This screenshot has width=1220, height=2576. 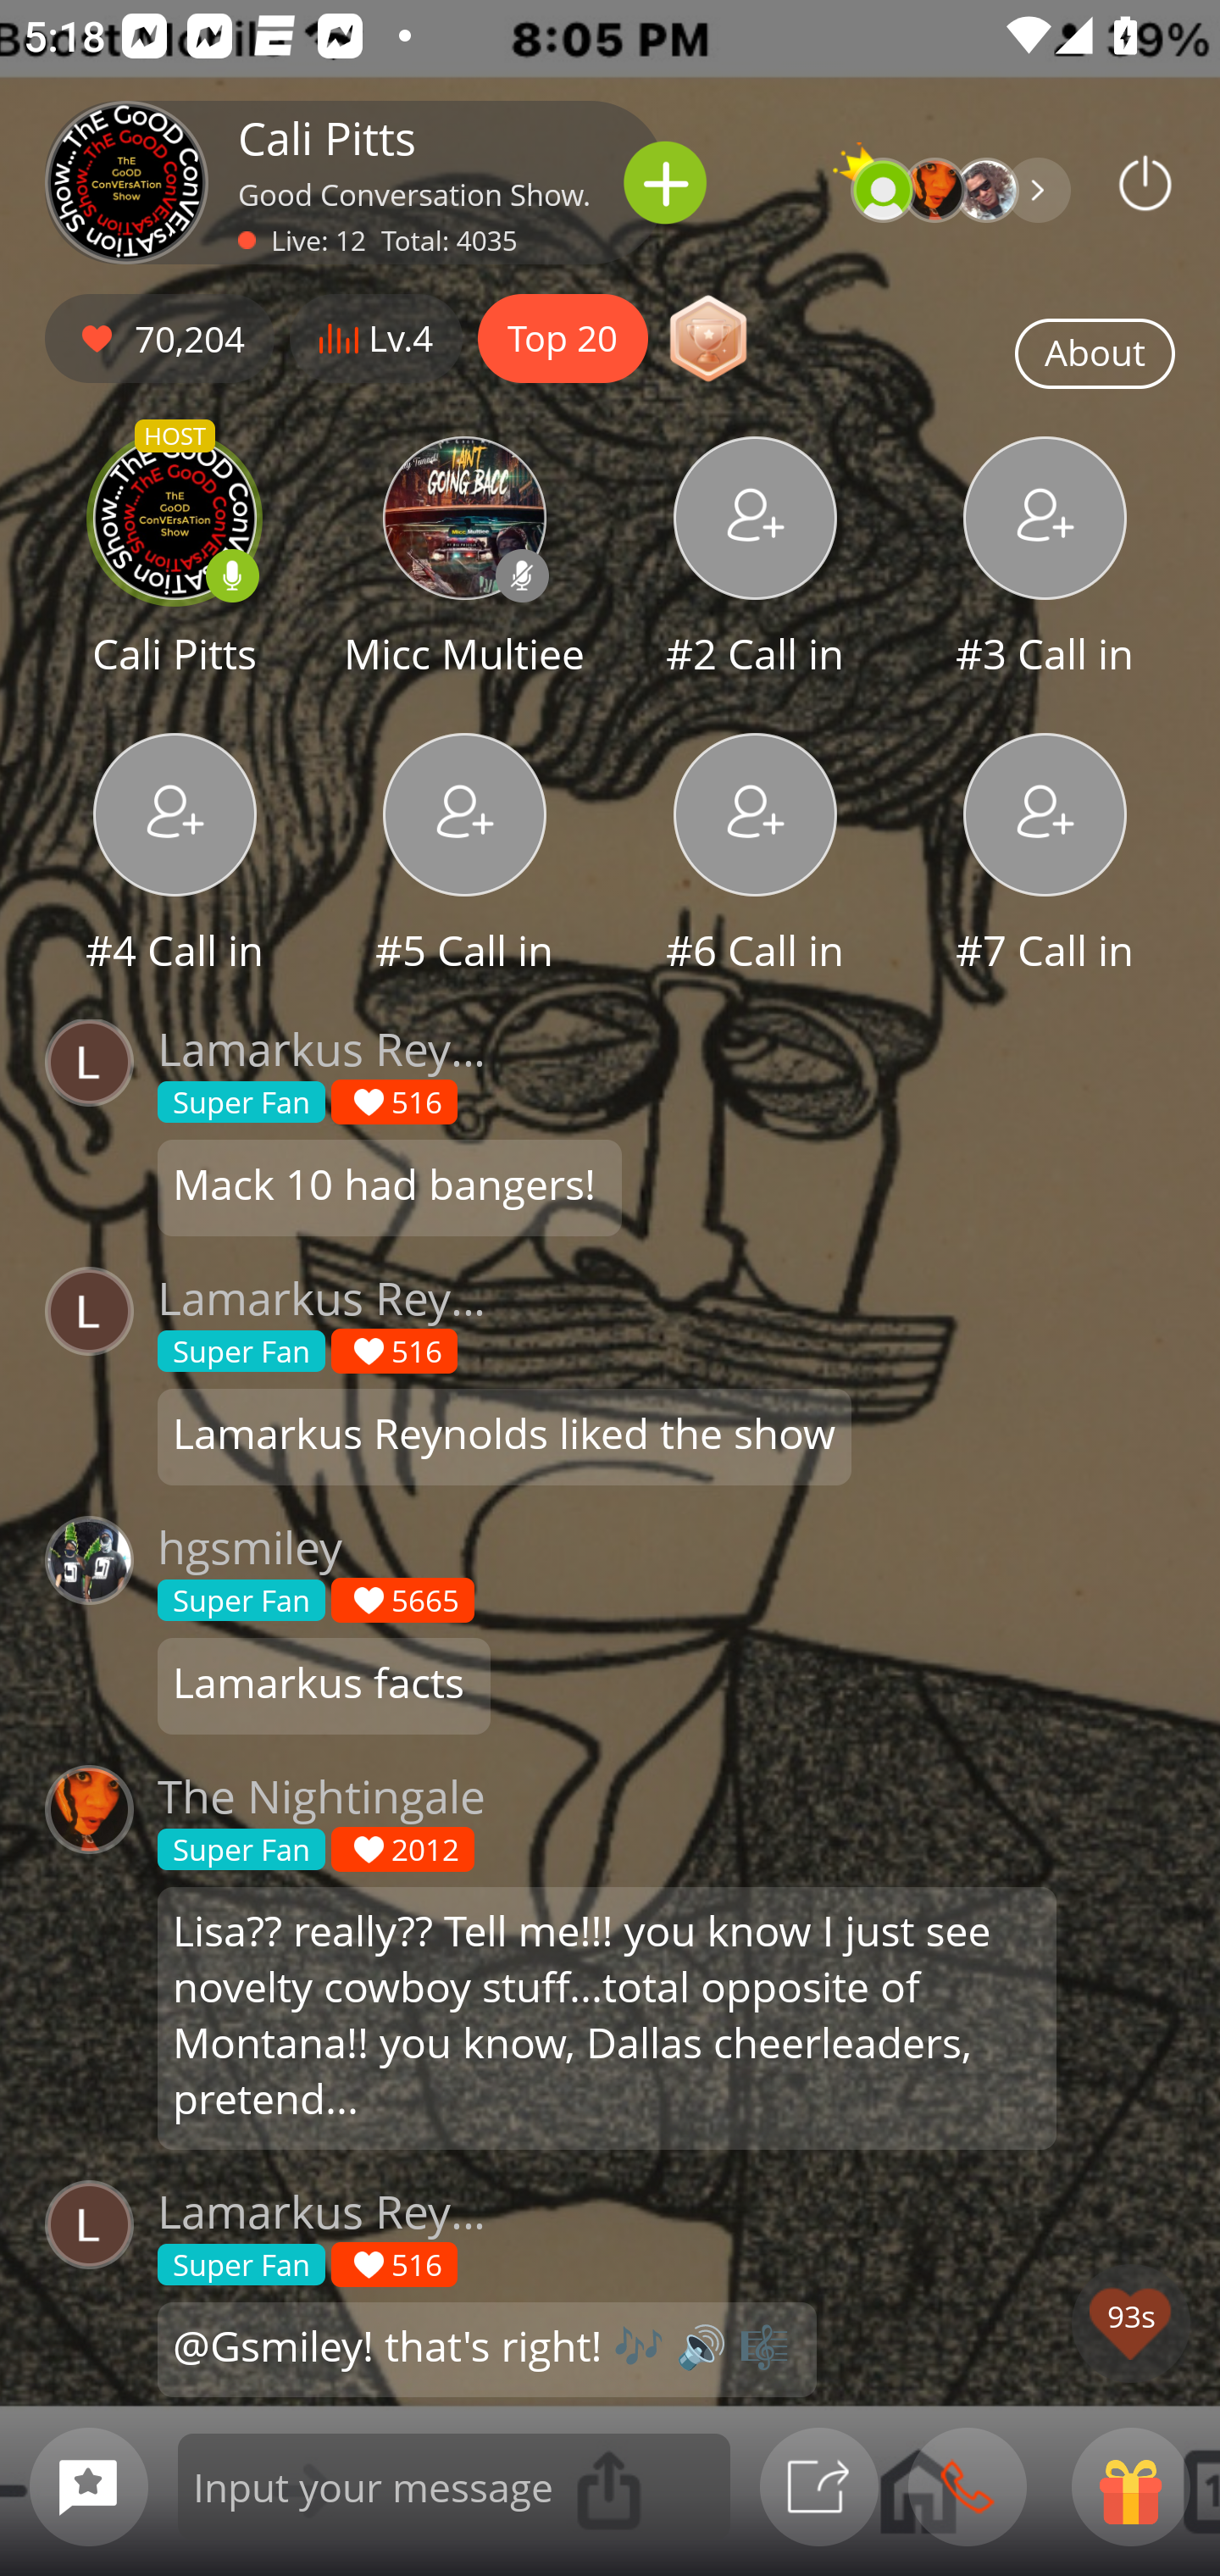 I want to click on #4 Call in, so click(x=175, y=856).